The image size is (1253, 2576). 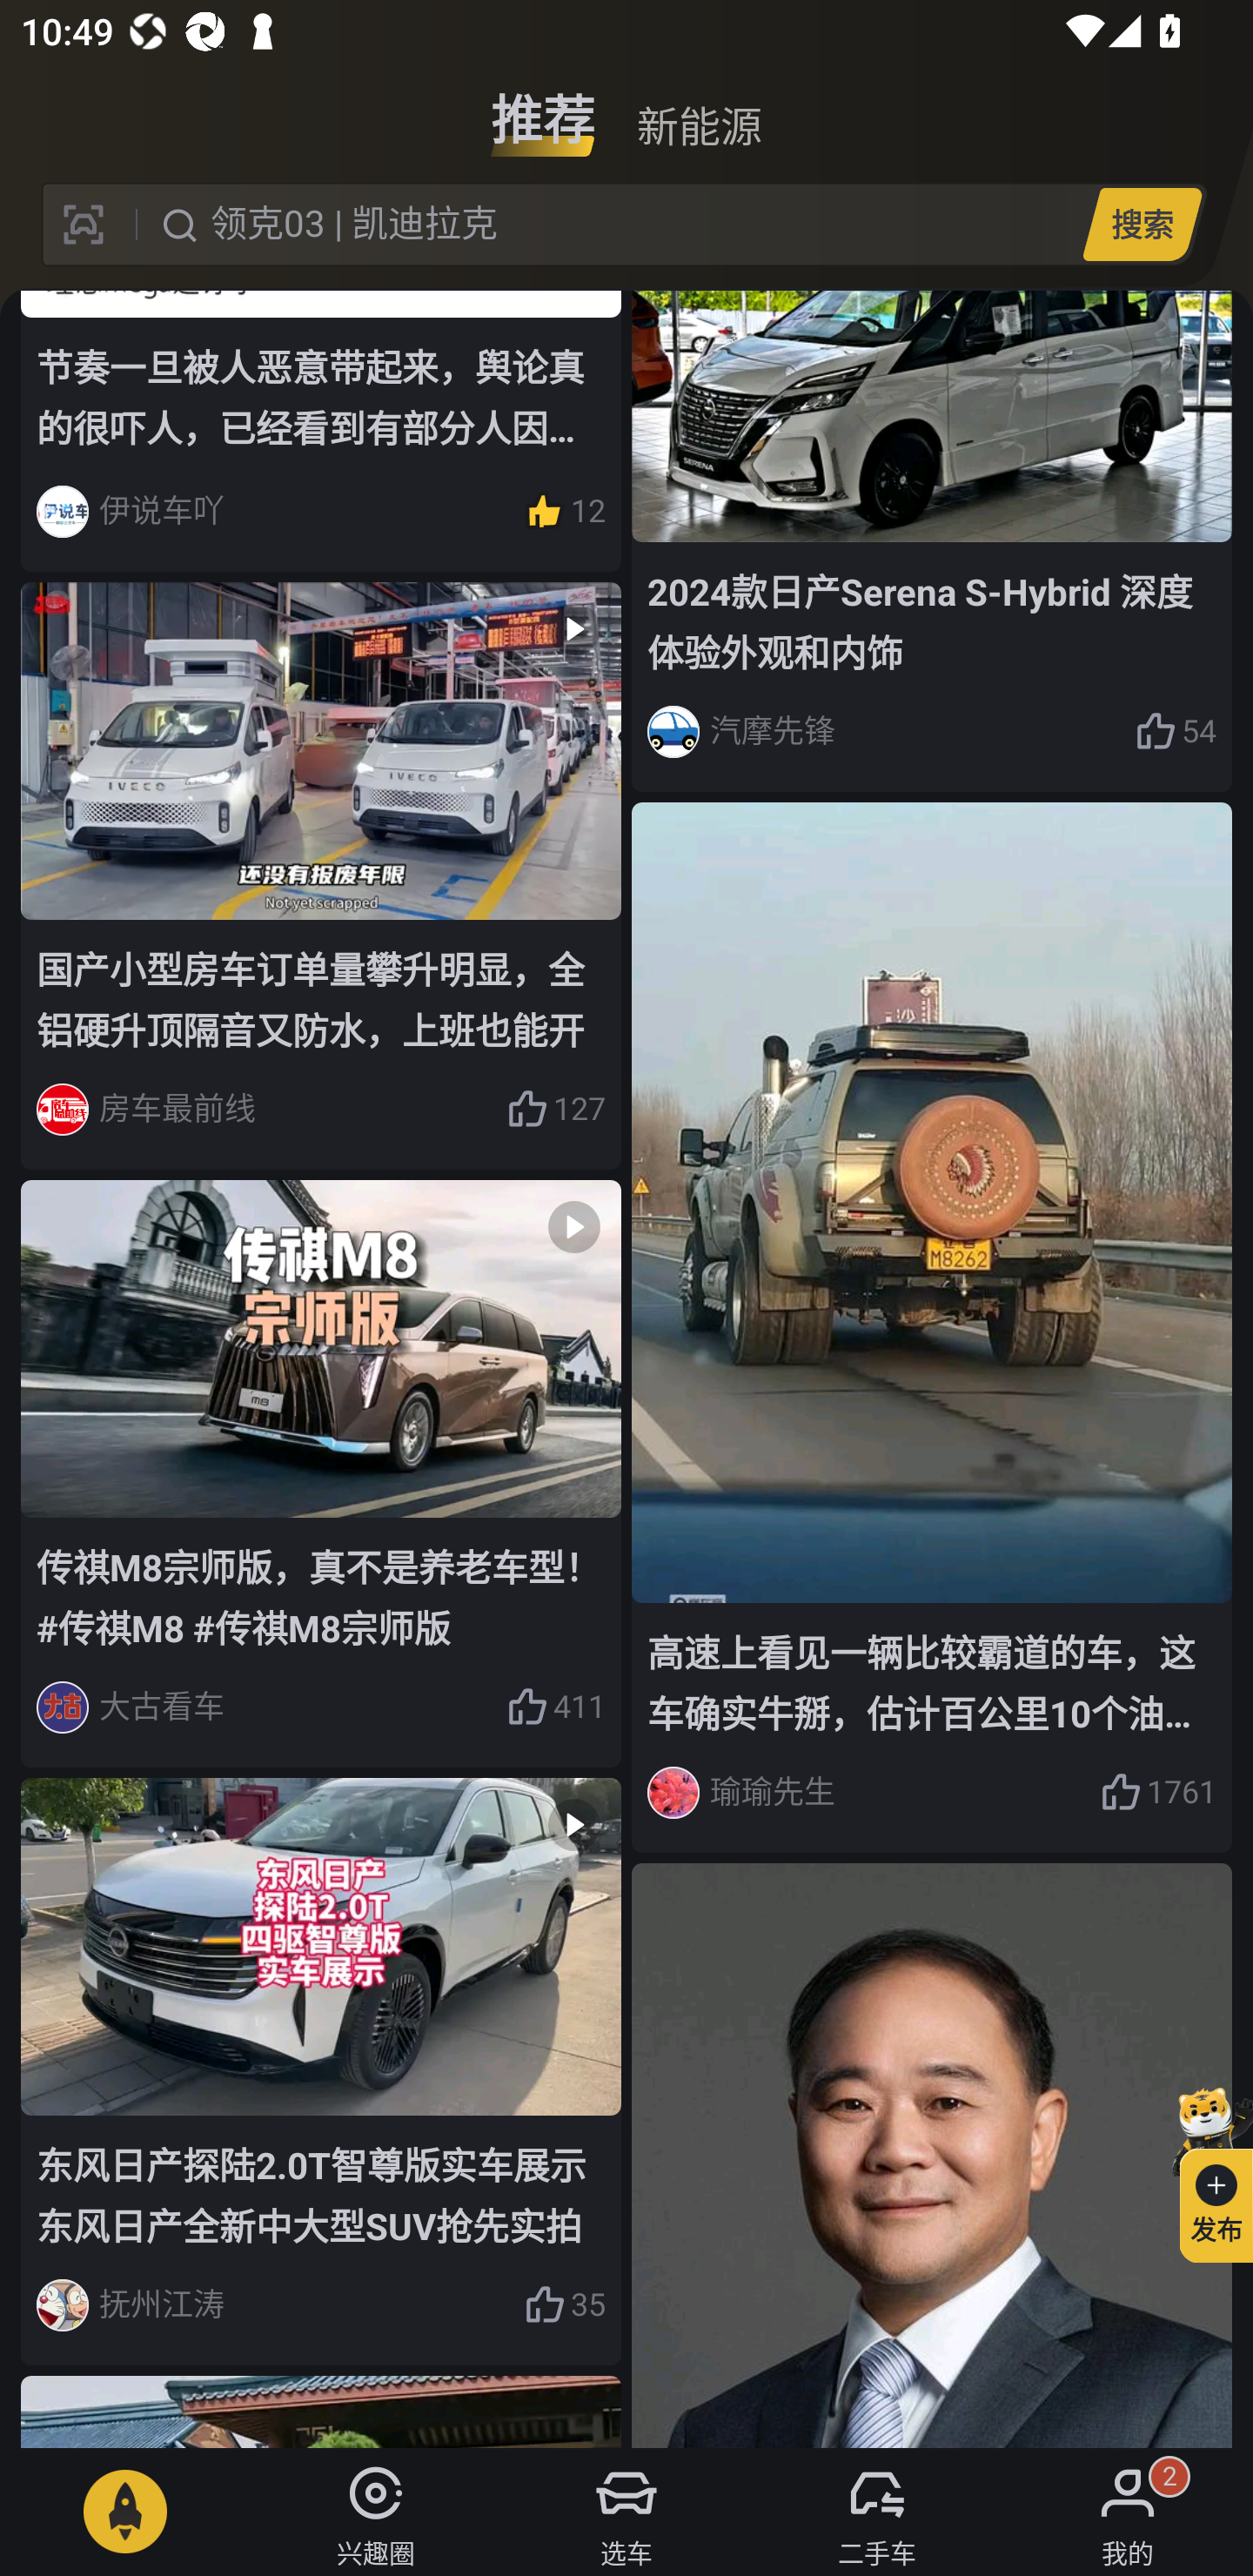 What do you see at coordinates (321, 875) in the screenshot?
I see ` 国产小型房车订单量攀升明显，全铝硬升顶隔音又防水，上班也能开 房车最前线 127` at bounding box center [321, 875].